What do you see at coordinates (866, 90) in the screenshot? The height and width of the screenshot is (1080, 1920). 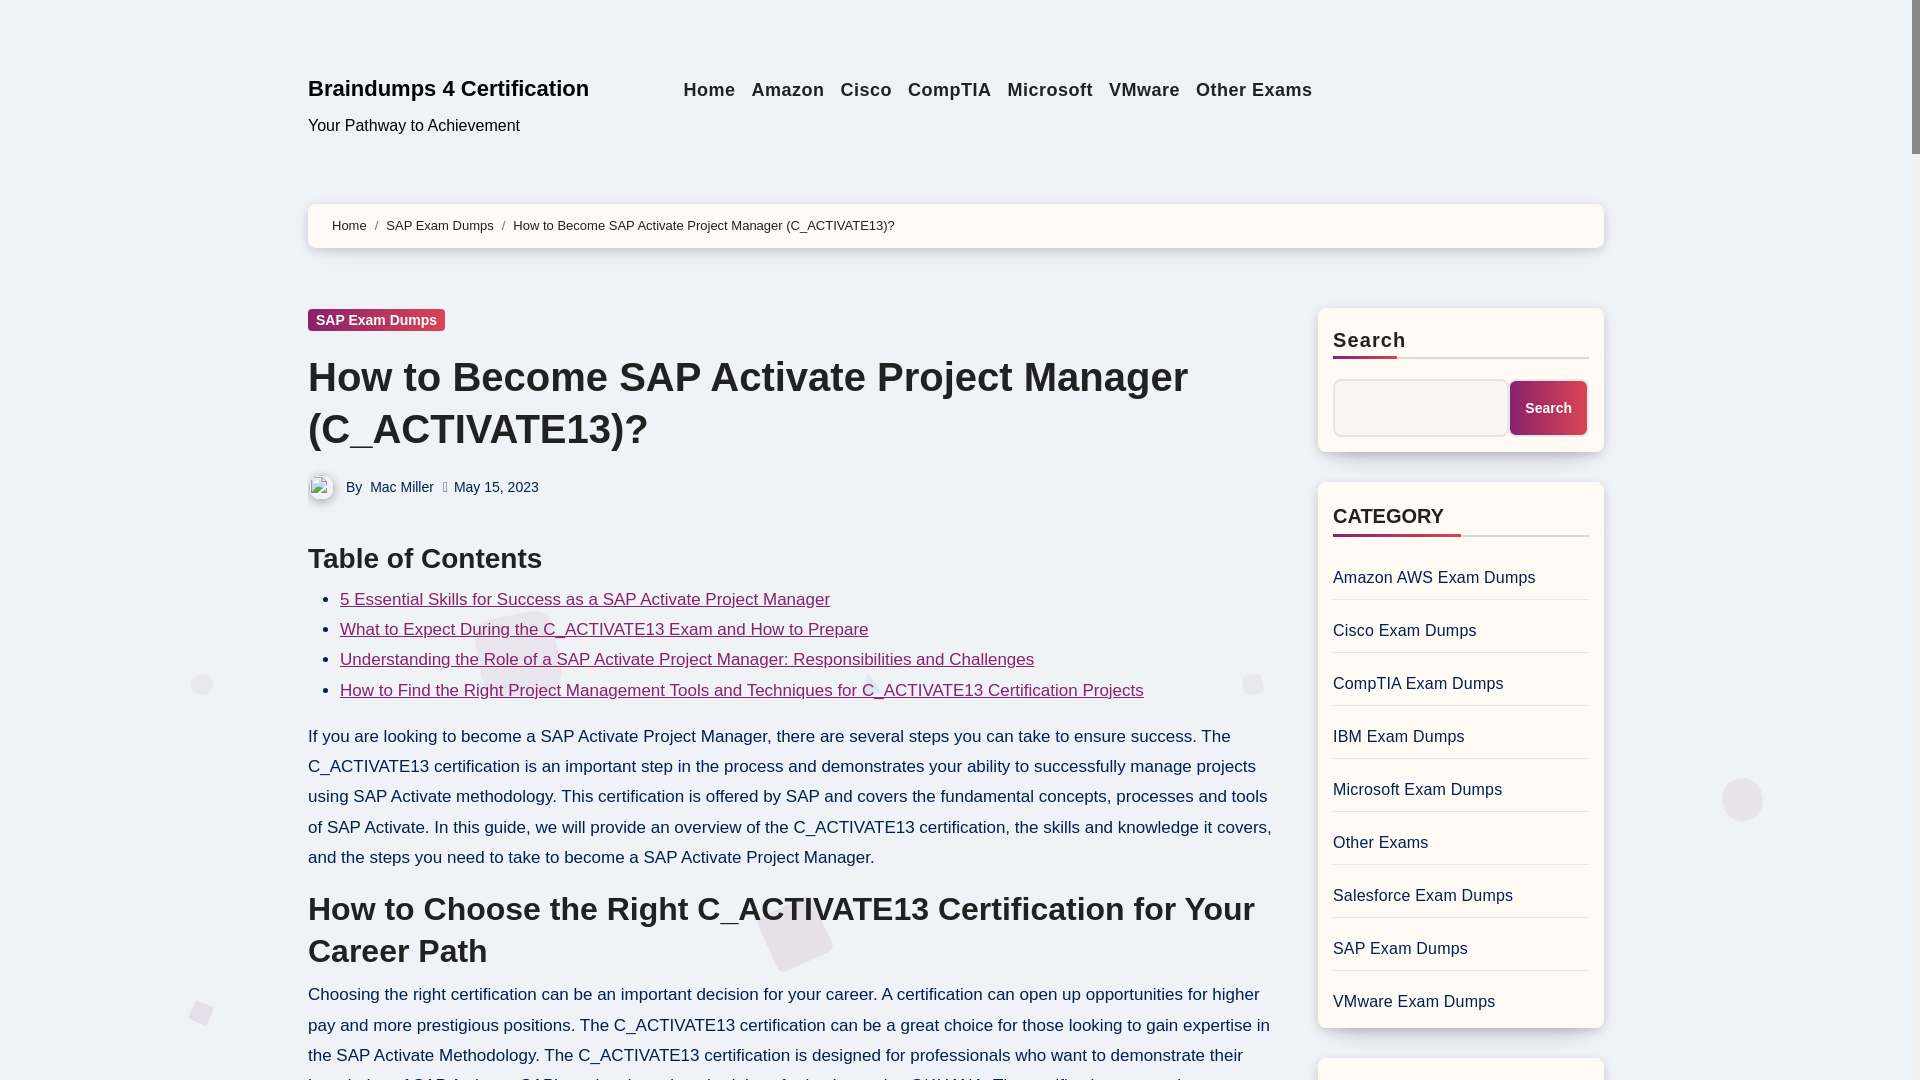 I see `Cisco` at bounding box center [866, 90].